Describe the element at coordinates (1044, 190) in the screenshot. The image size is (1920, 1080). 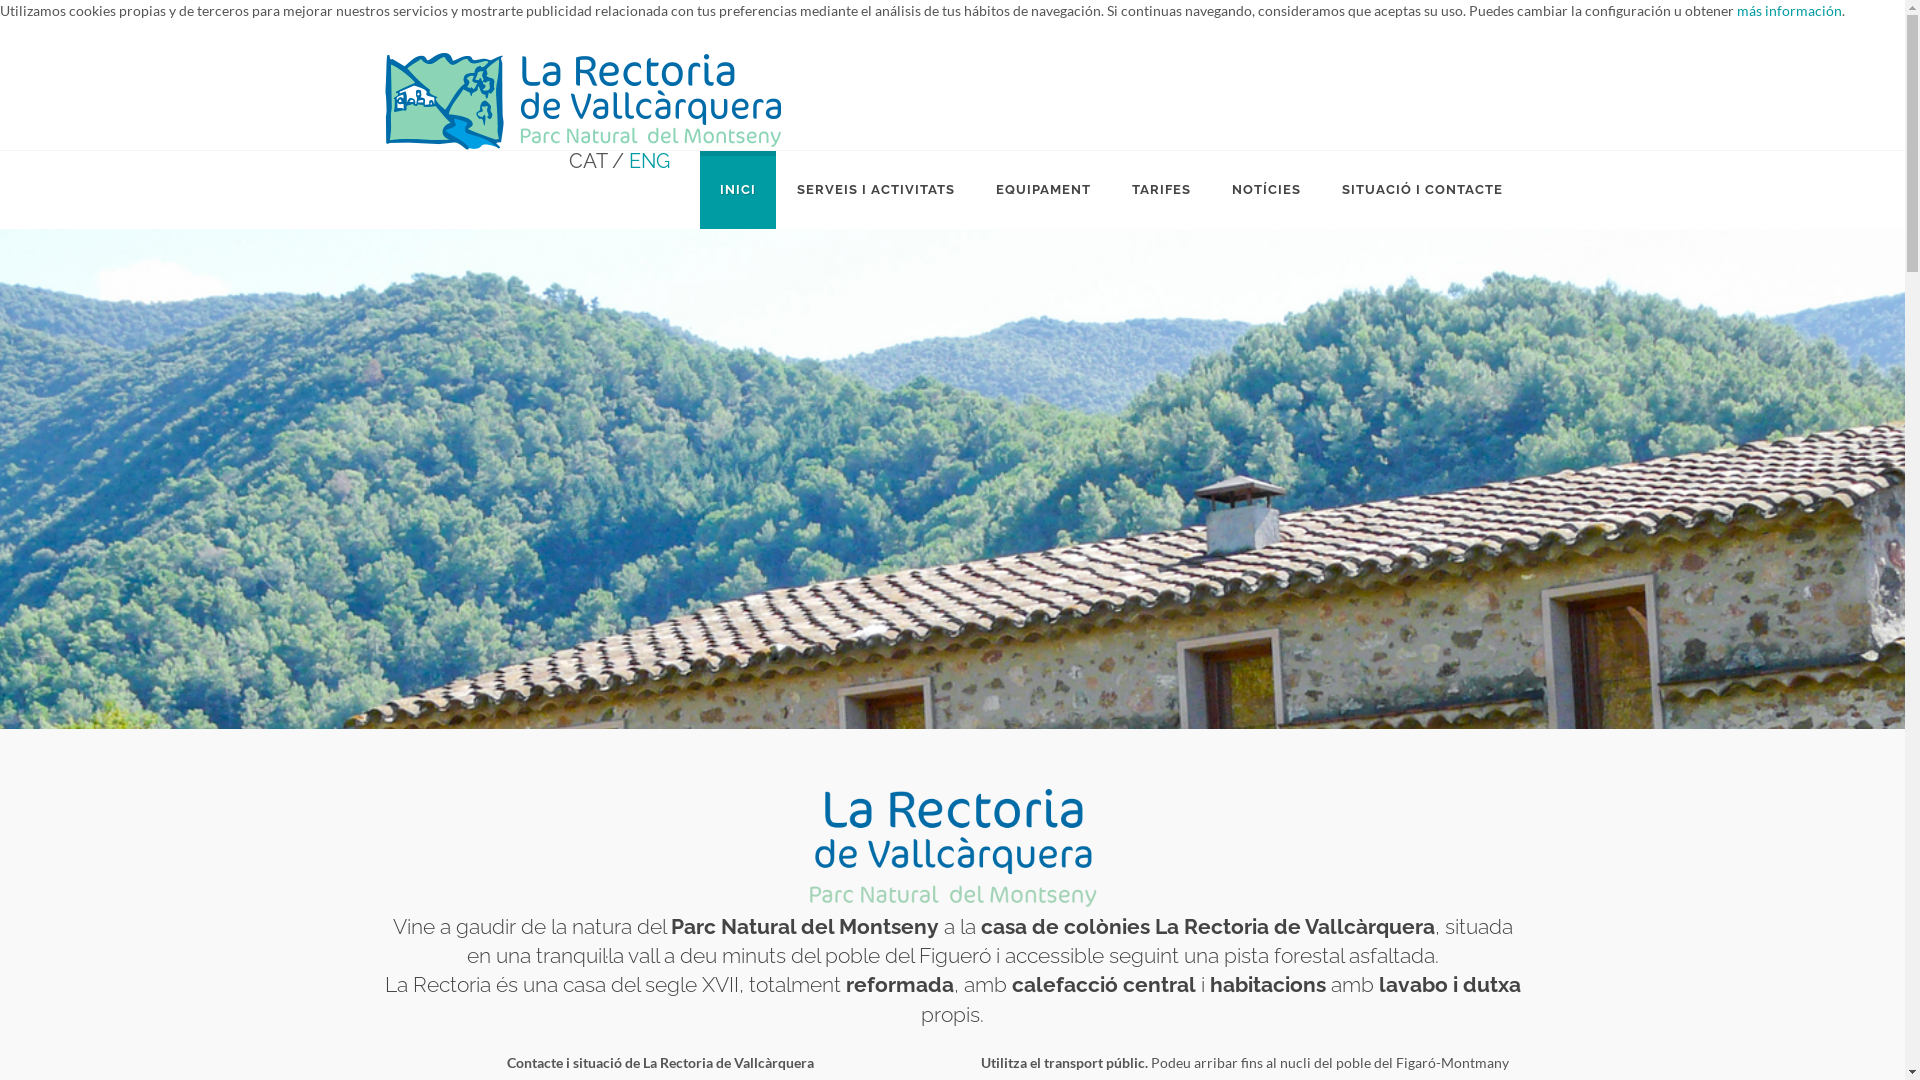
I see `EQUIPAMENT` at that location.